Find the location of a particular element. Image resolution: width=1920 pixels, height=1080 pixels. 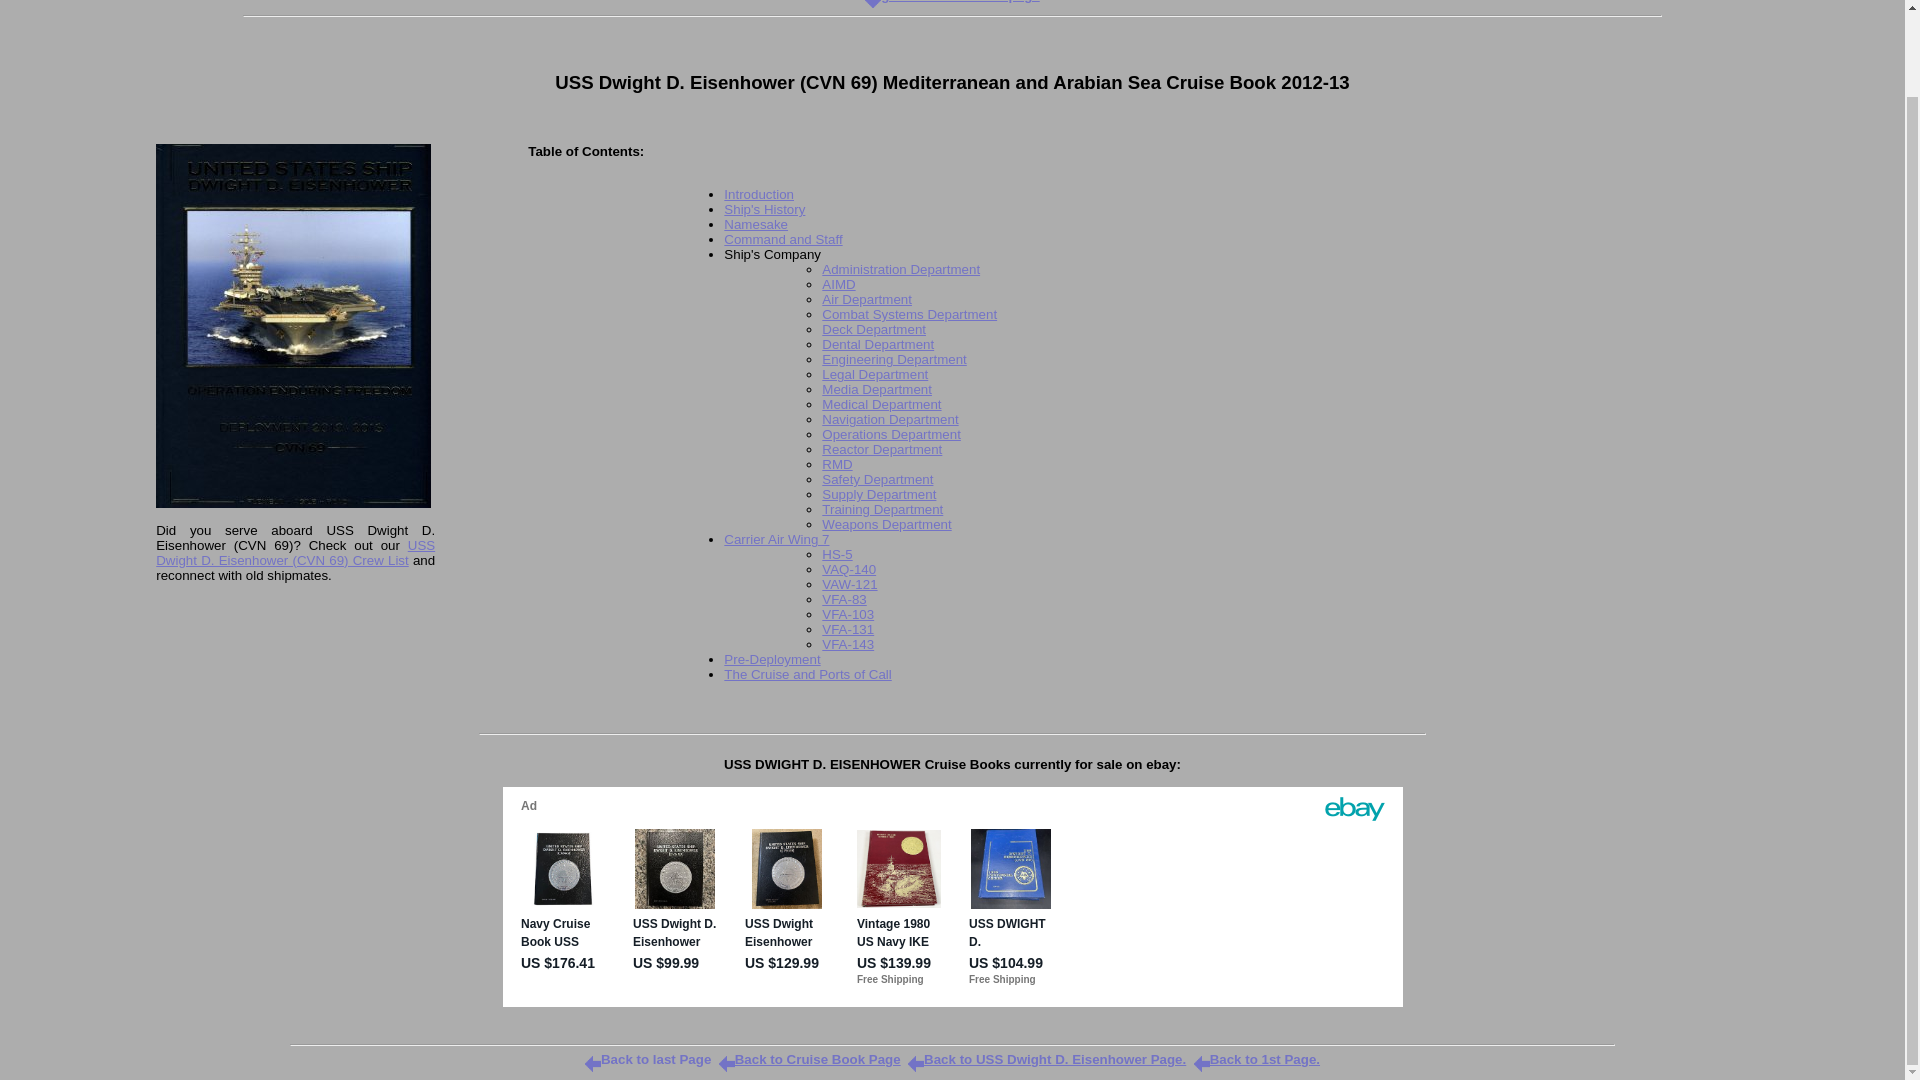

Legal Department is located at coordinates (874, 374).